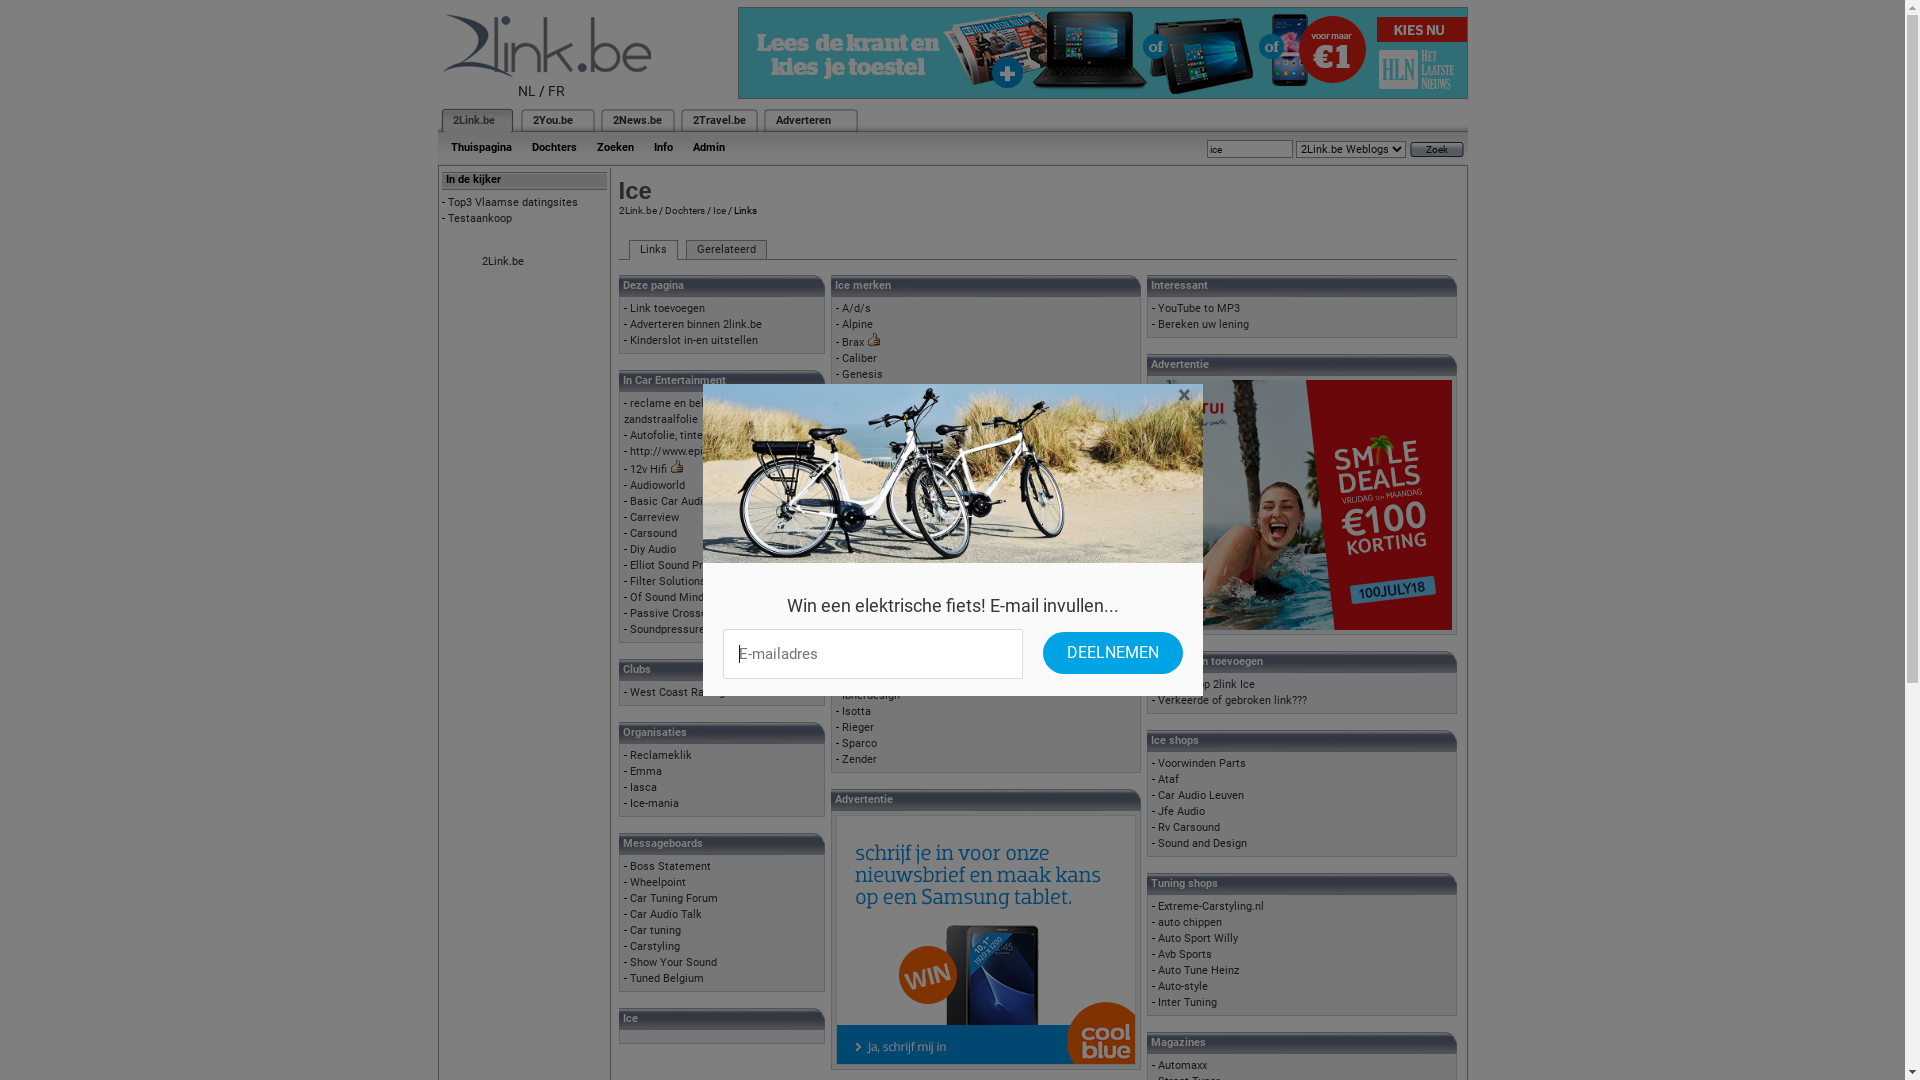 This screenshot has width=1920, height=1080. What do you see at coordinates (646, 772) in the screenshot?
I see `Emma` at bounding box center [646, 772].